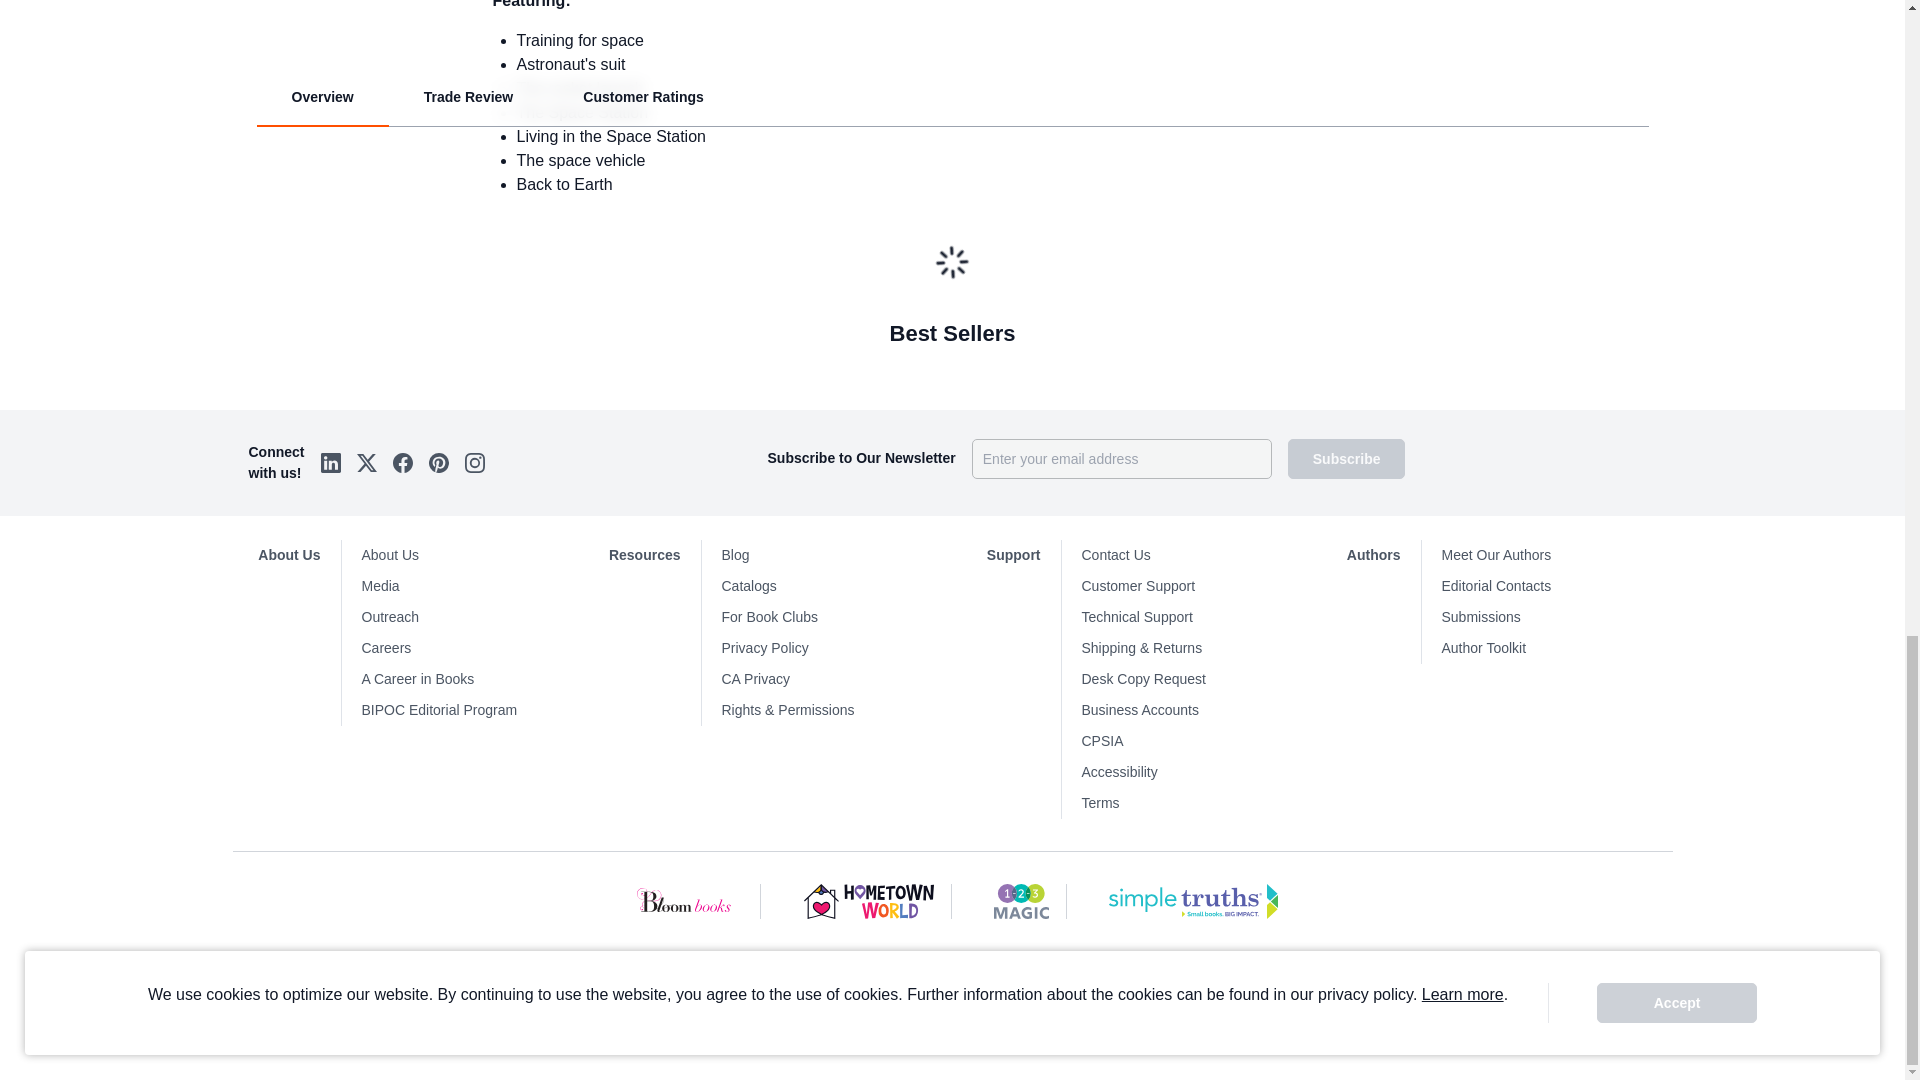  Describe the element at coordinates (870, 902) in the screenshot. I see `Hometown World` at that location.